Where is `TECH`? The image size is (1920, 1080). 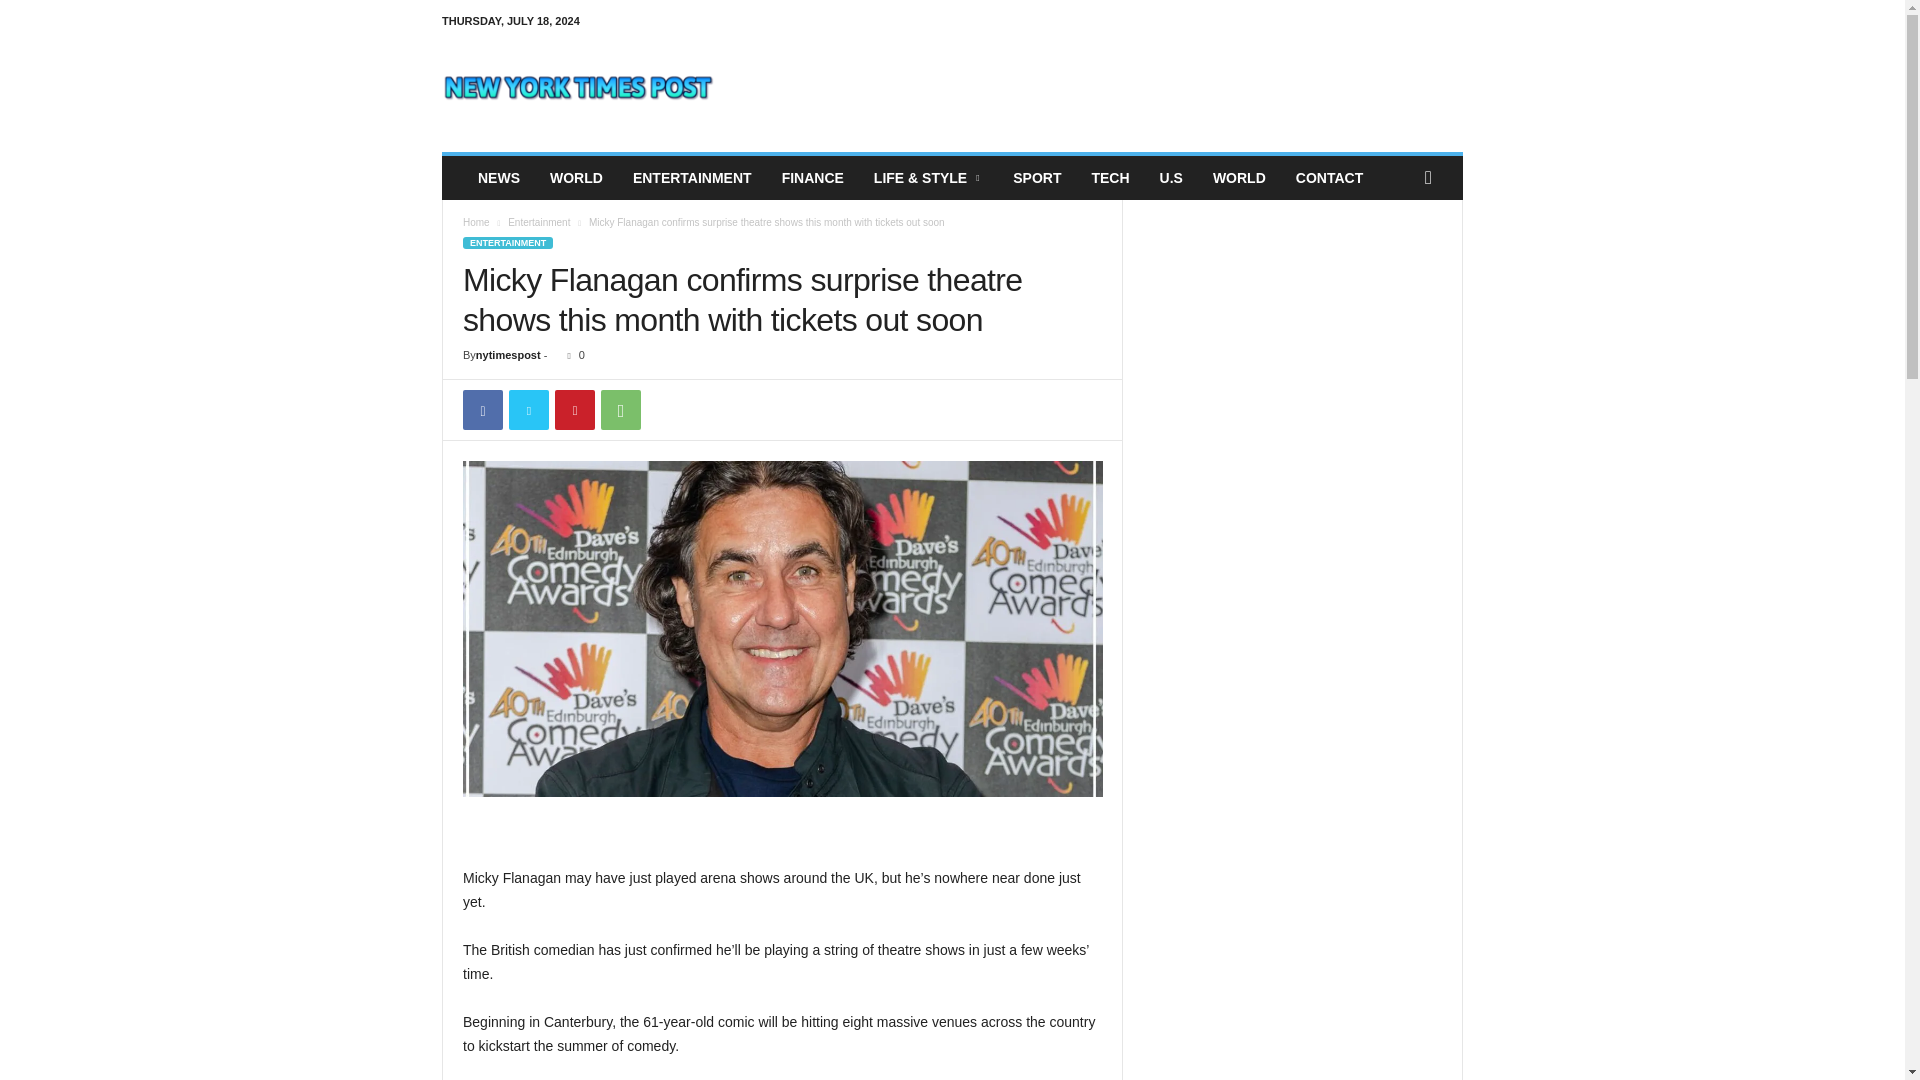
TECH is located at coordinates (1110, 177).